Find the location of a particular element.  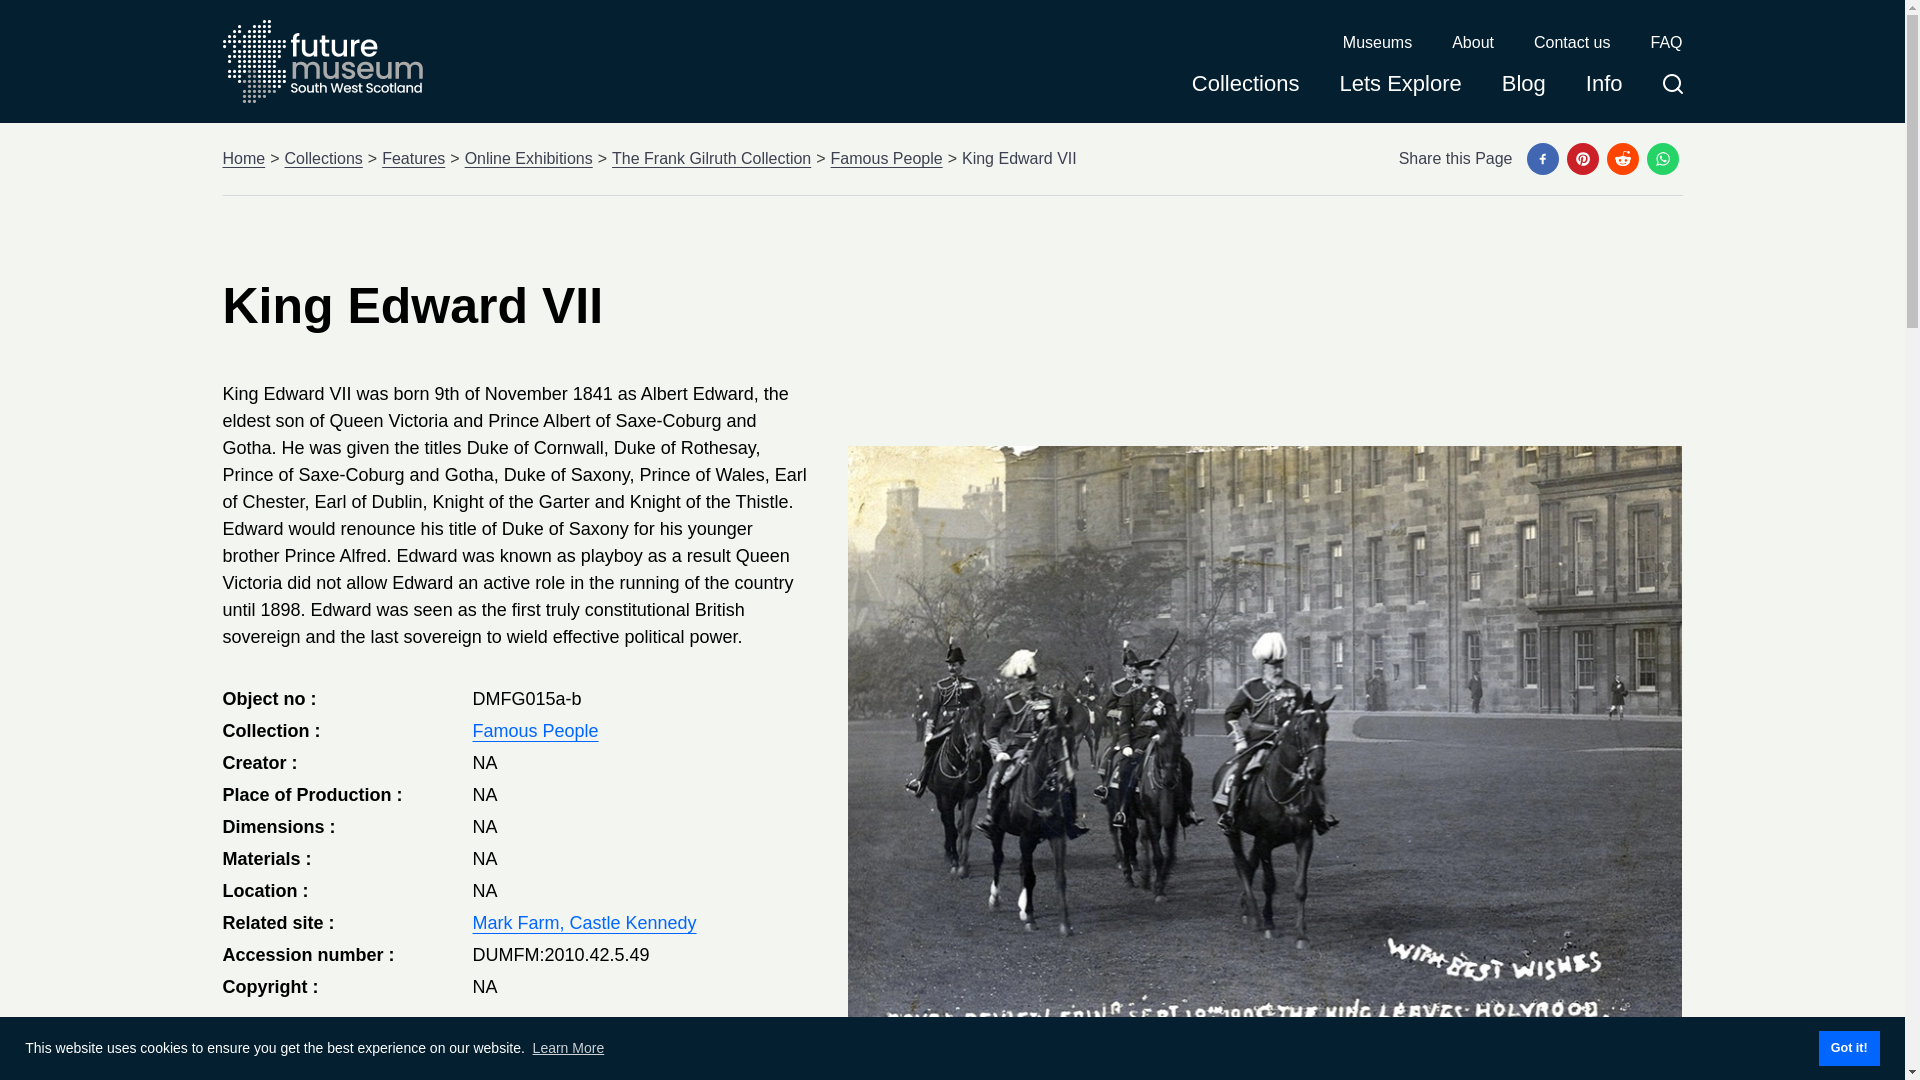

Lets Explore is located at coordinates (1400, 90).